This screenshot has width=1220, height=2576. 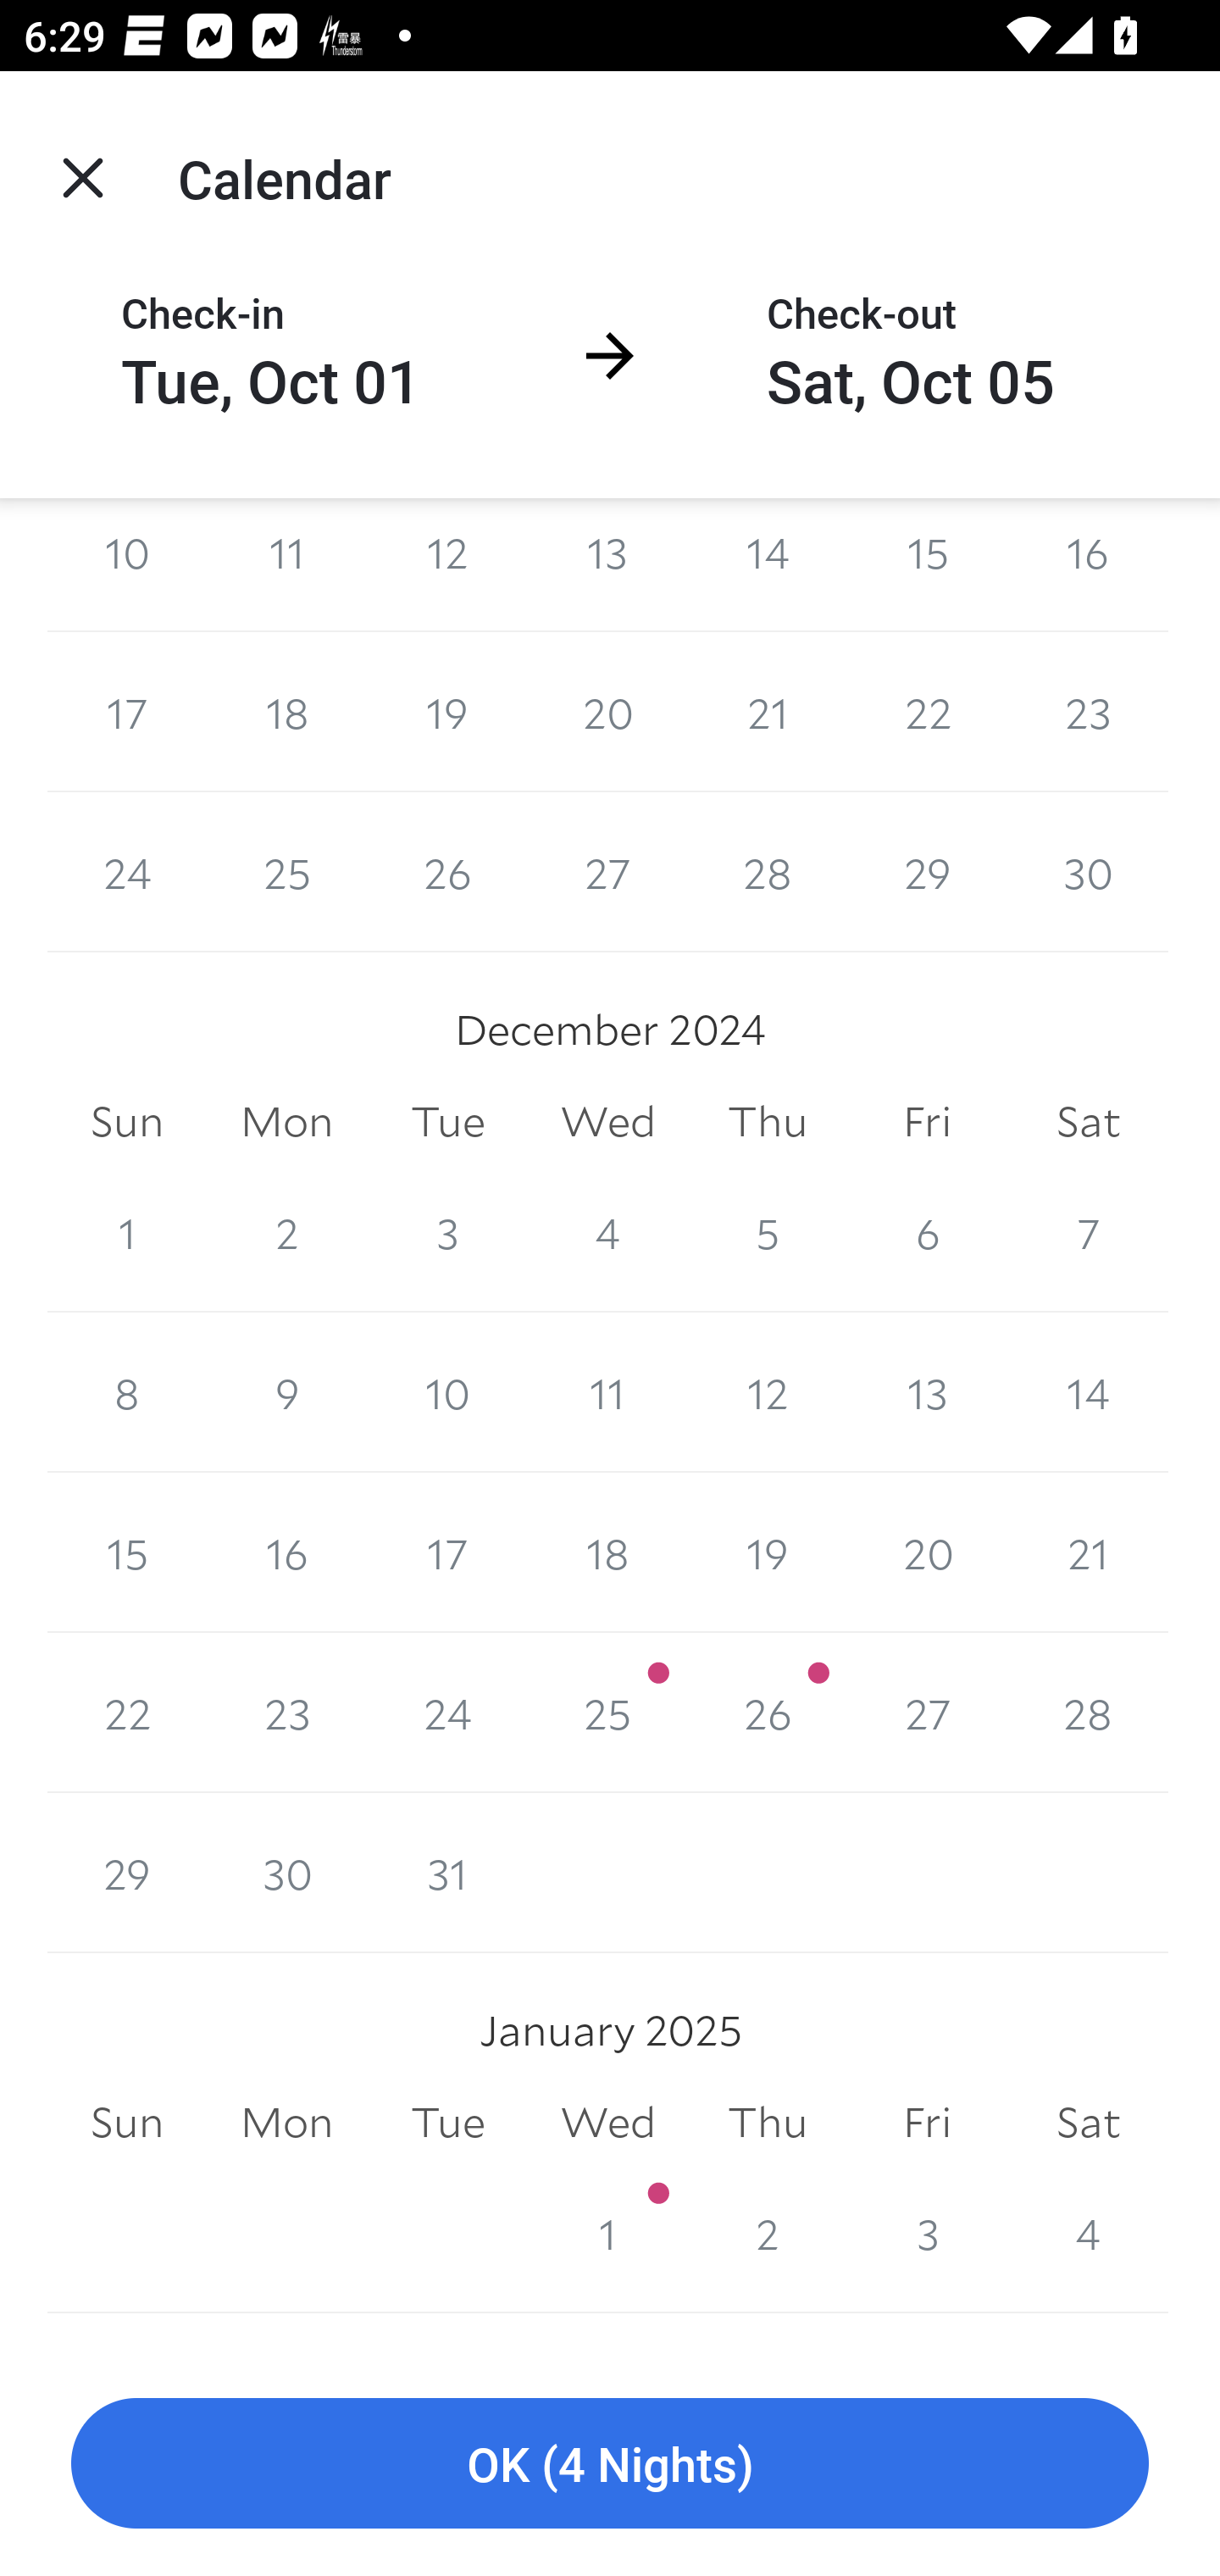 I want to click on Sun, so click(x=127, y=1121).